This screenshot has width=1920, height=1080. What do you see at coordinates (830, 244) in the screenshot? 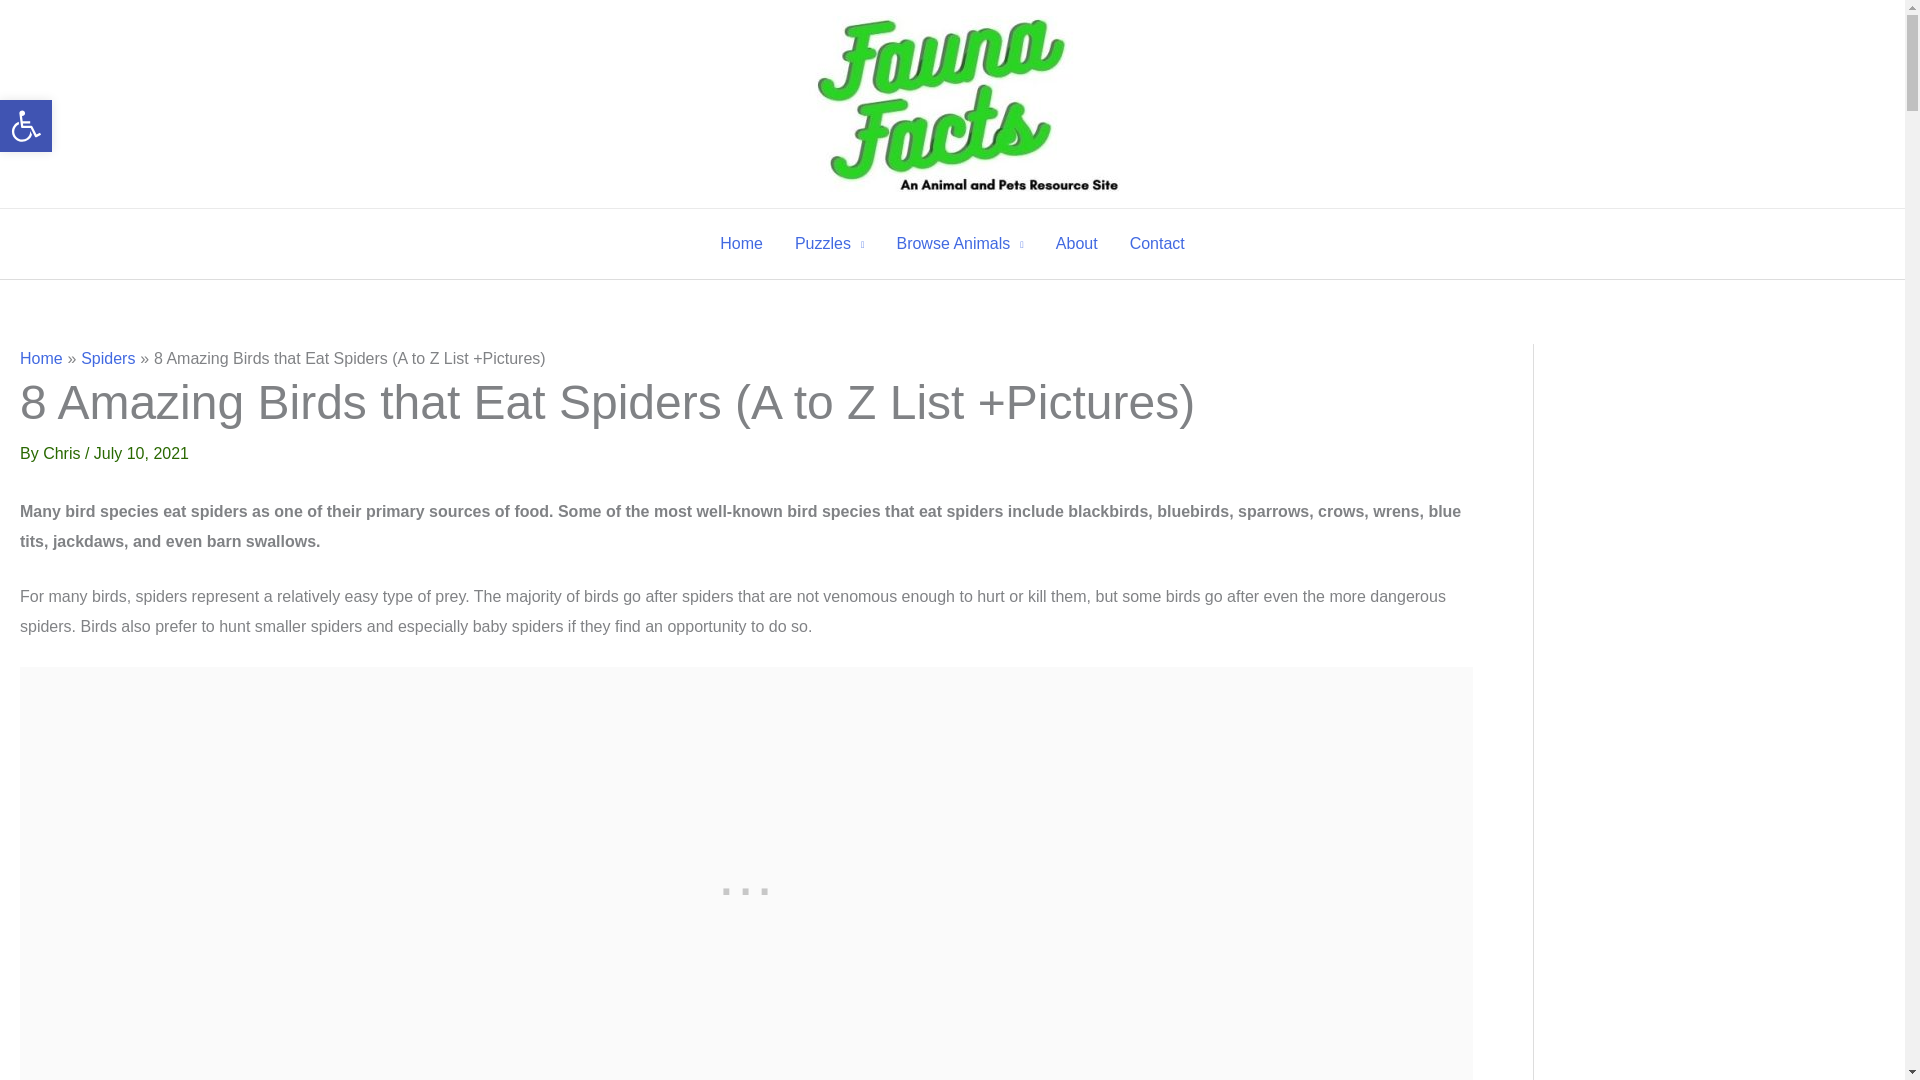
I see `Home` at bounding box center [830, 244].